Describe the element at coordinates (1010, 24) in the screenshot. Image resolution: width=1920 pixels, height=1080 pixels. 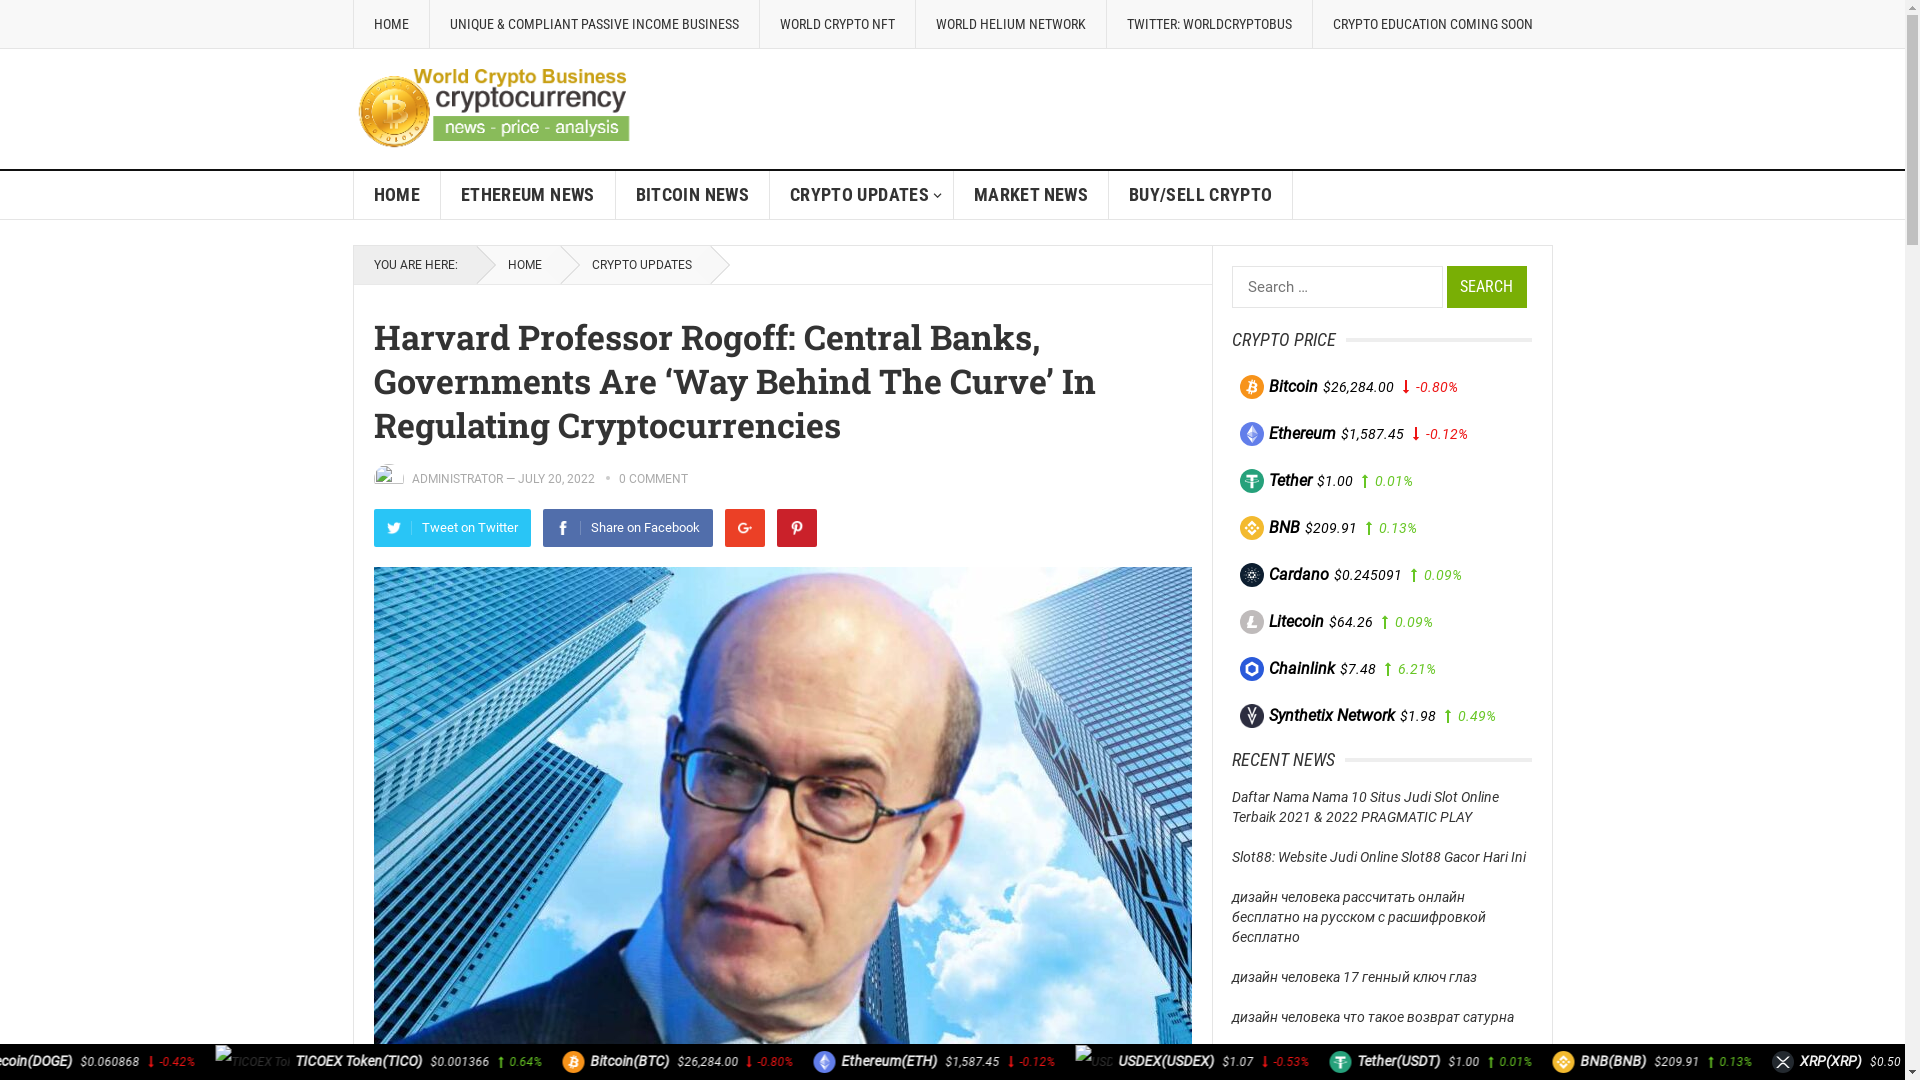
I see `WORLD HELIUM NETWORK` at that location.